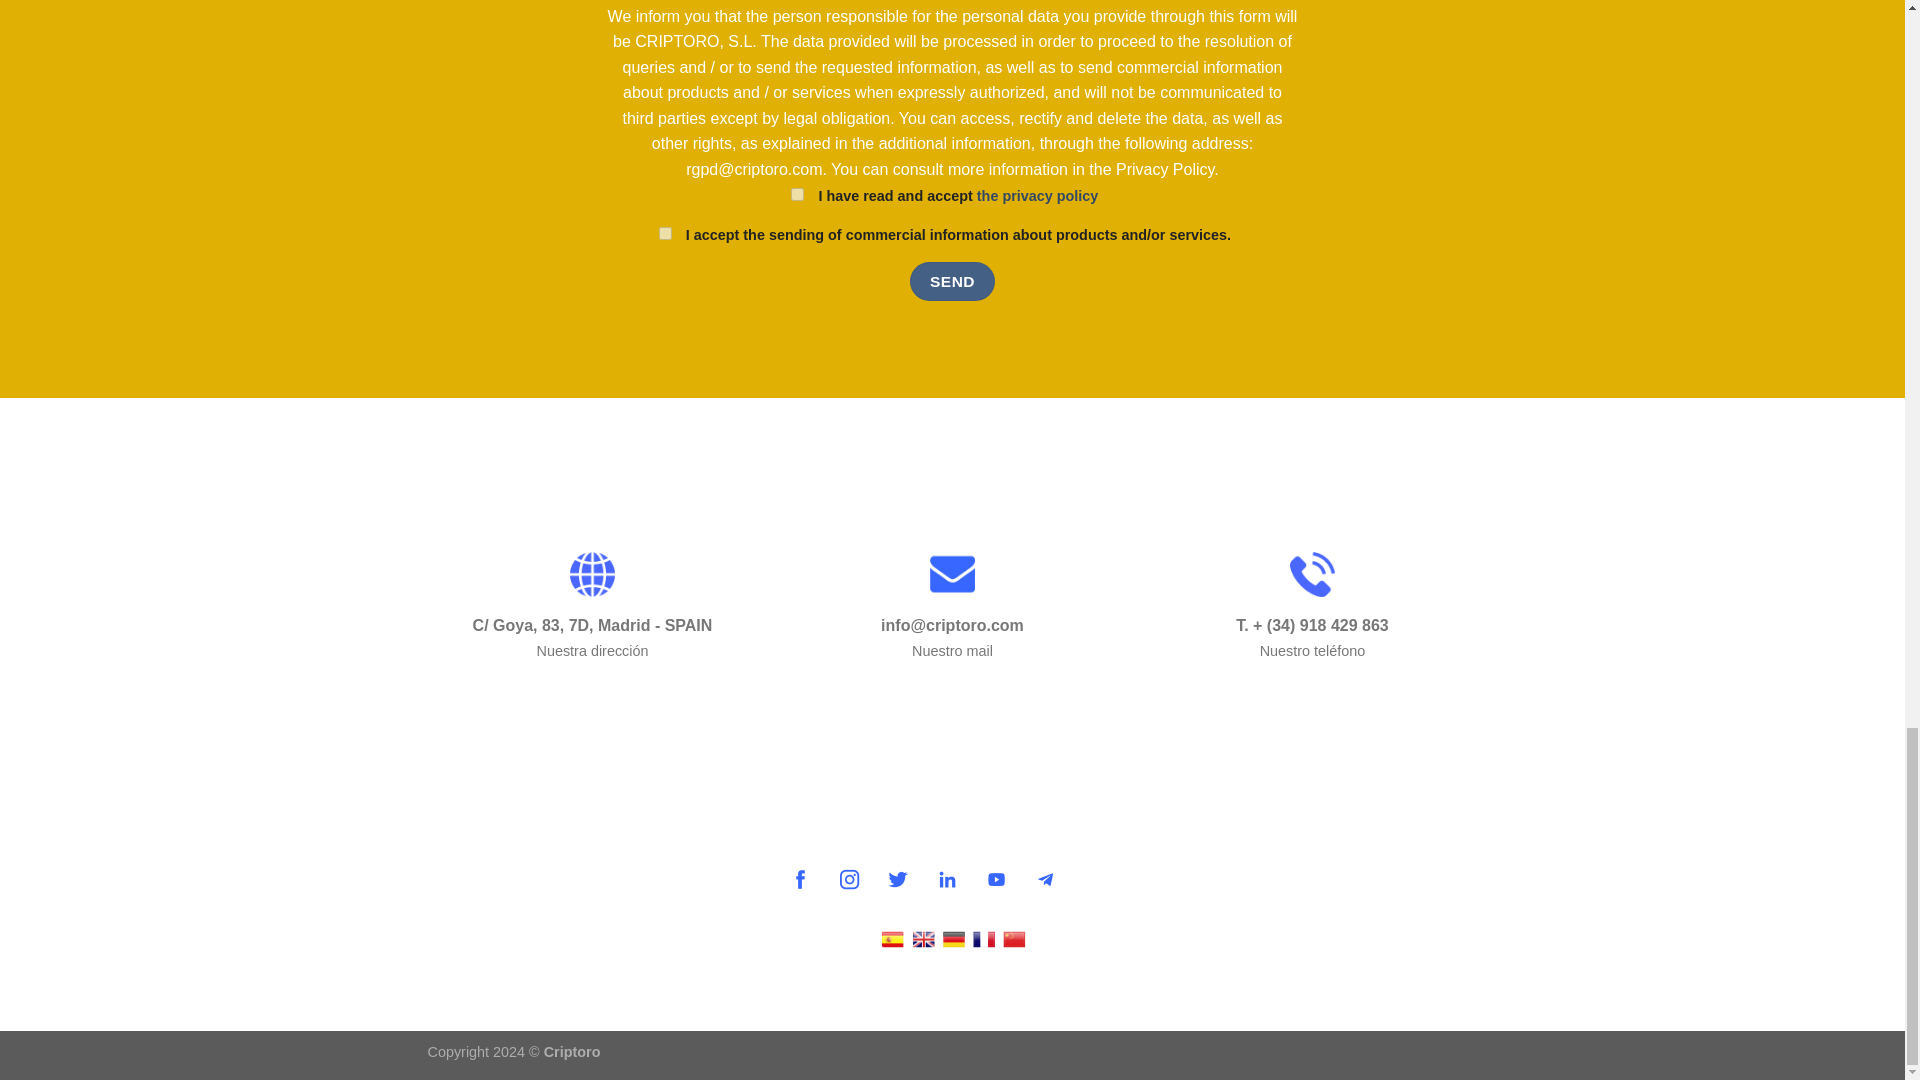  I want to click on Nosotros, so click(1042, 706).